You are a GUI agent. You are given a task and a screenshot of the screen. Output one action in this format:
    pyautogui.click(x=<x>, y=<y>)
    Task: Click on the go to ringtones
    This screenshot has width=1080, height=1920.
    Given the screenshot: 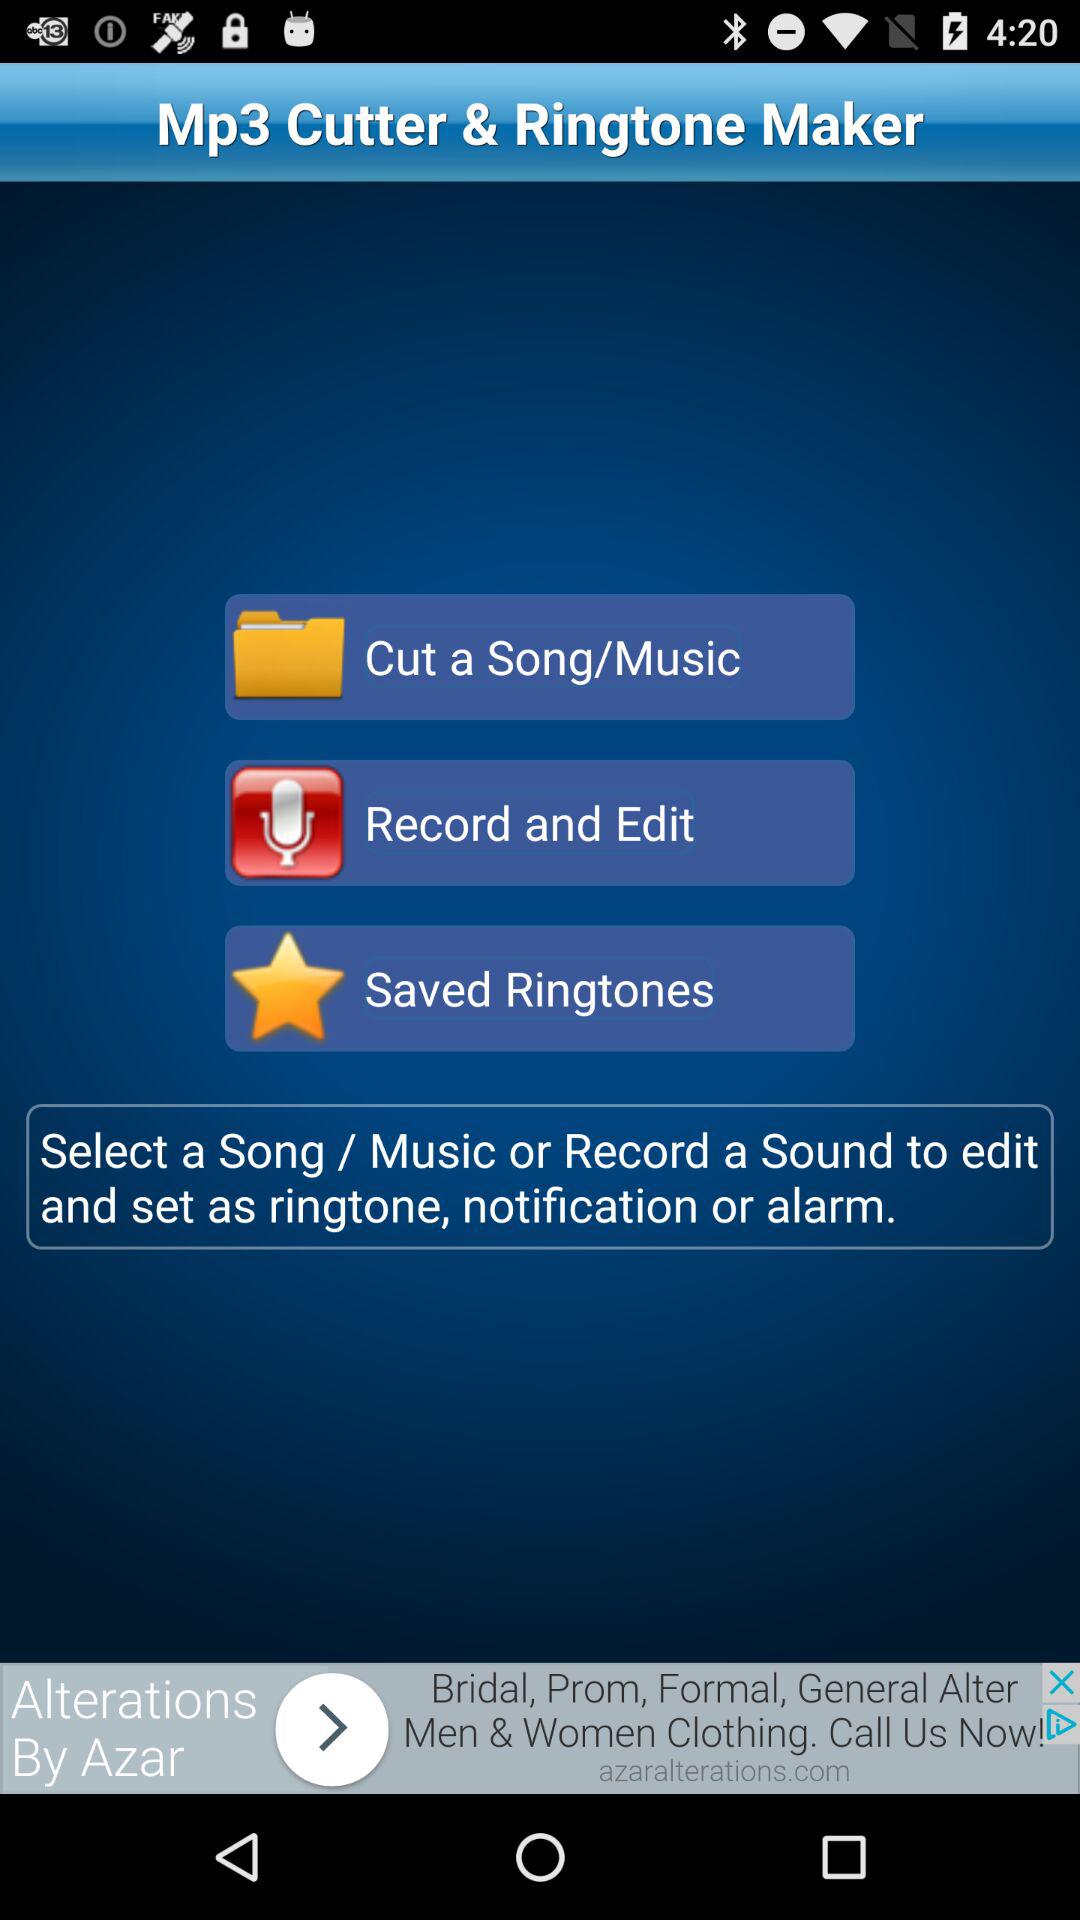 What is the action you would take?
    pyautogui.click(x=288, y=988)
    